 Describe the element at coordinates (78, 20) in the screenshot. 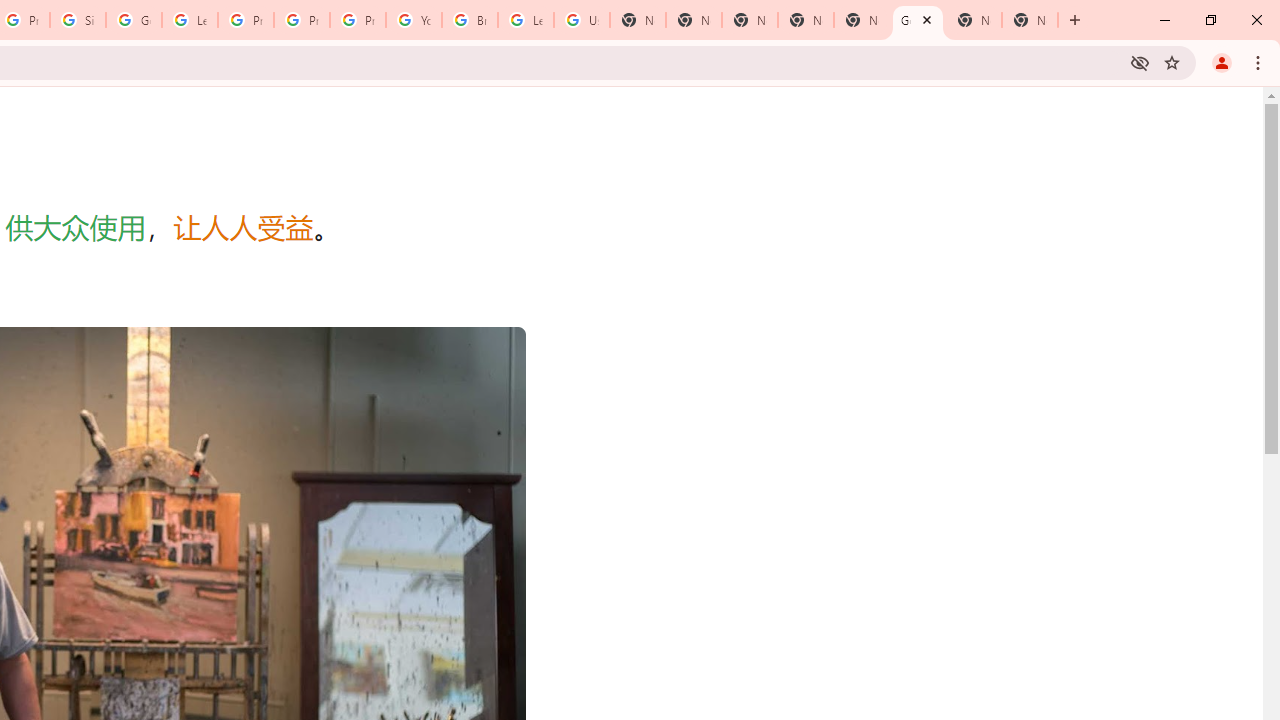

I see `Sign in - Google Accounts` at that location.